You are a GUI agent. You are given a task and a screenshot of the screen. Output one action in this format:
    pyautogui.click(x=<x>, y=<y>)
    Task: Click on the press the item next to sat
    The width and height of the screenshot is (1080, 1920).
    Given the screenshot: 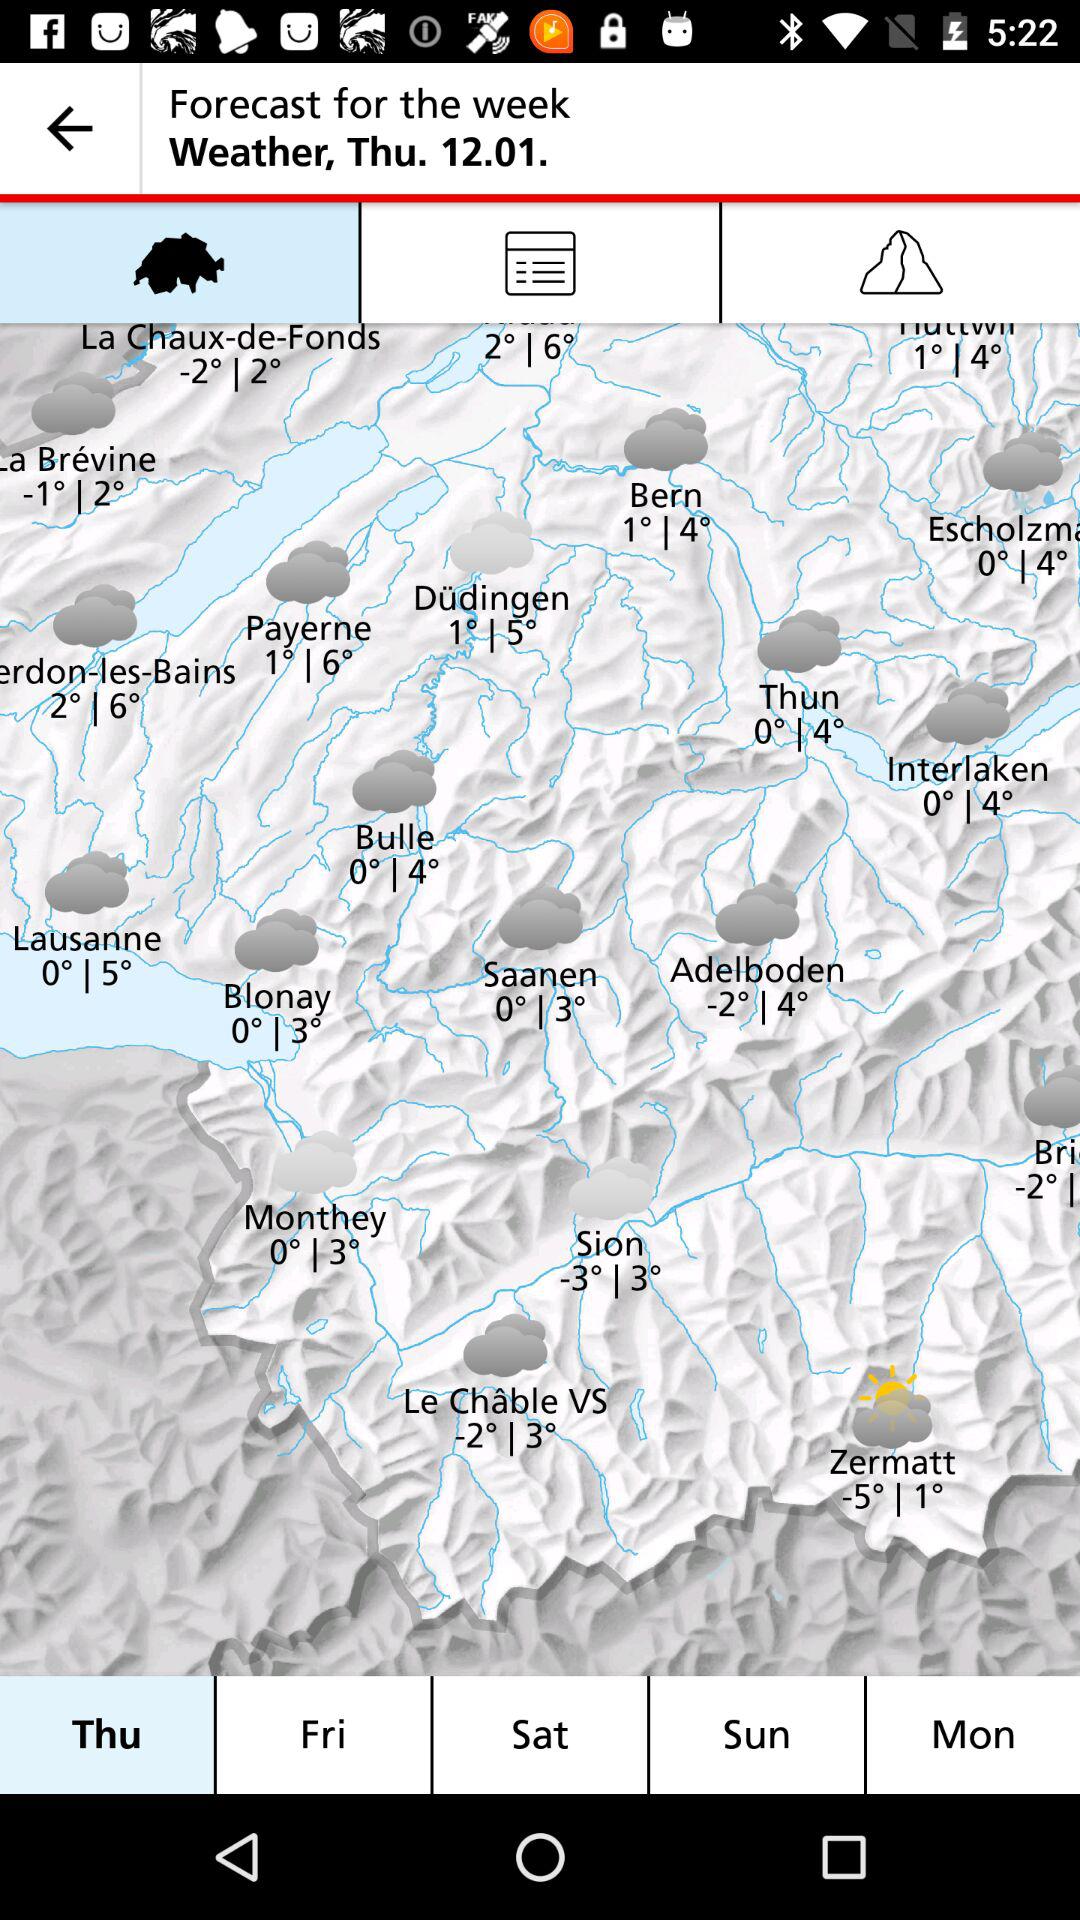 What is the action you would take?
    pyautogui.click(x=757, y=1734)
    